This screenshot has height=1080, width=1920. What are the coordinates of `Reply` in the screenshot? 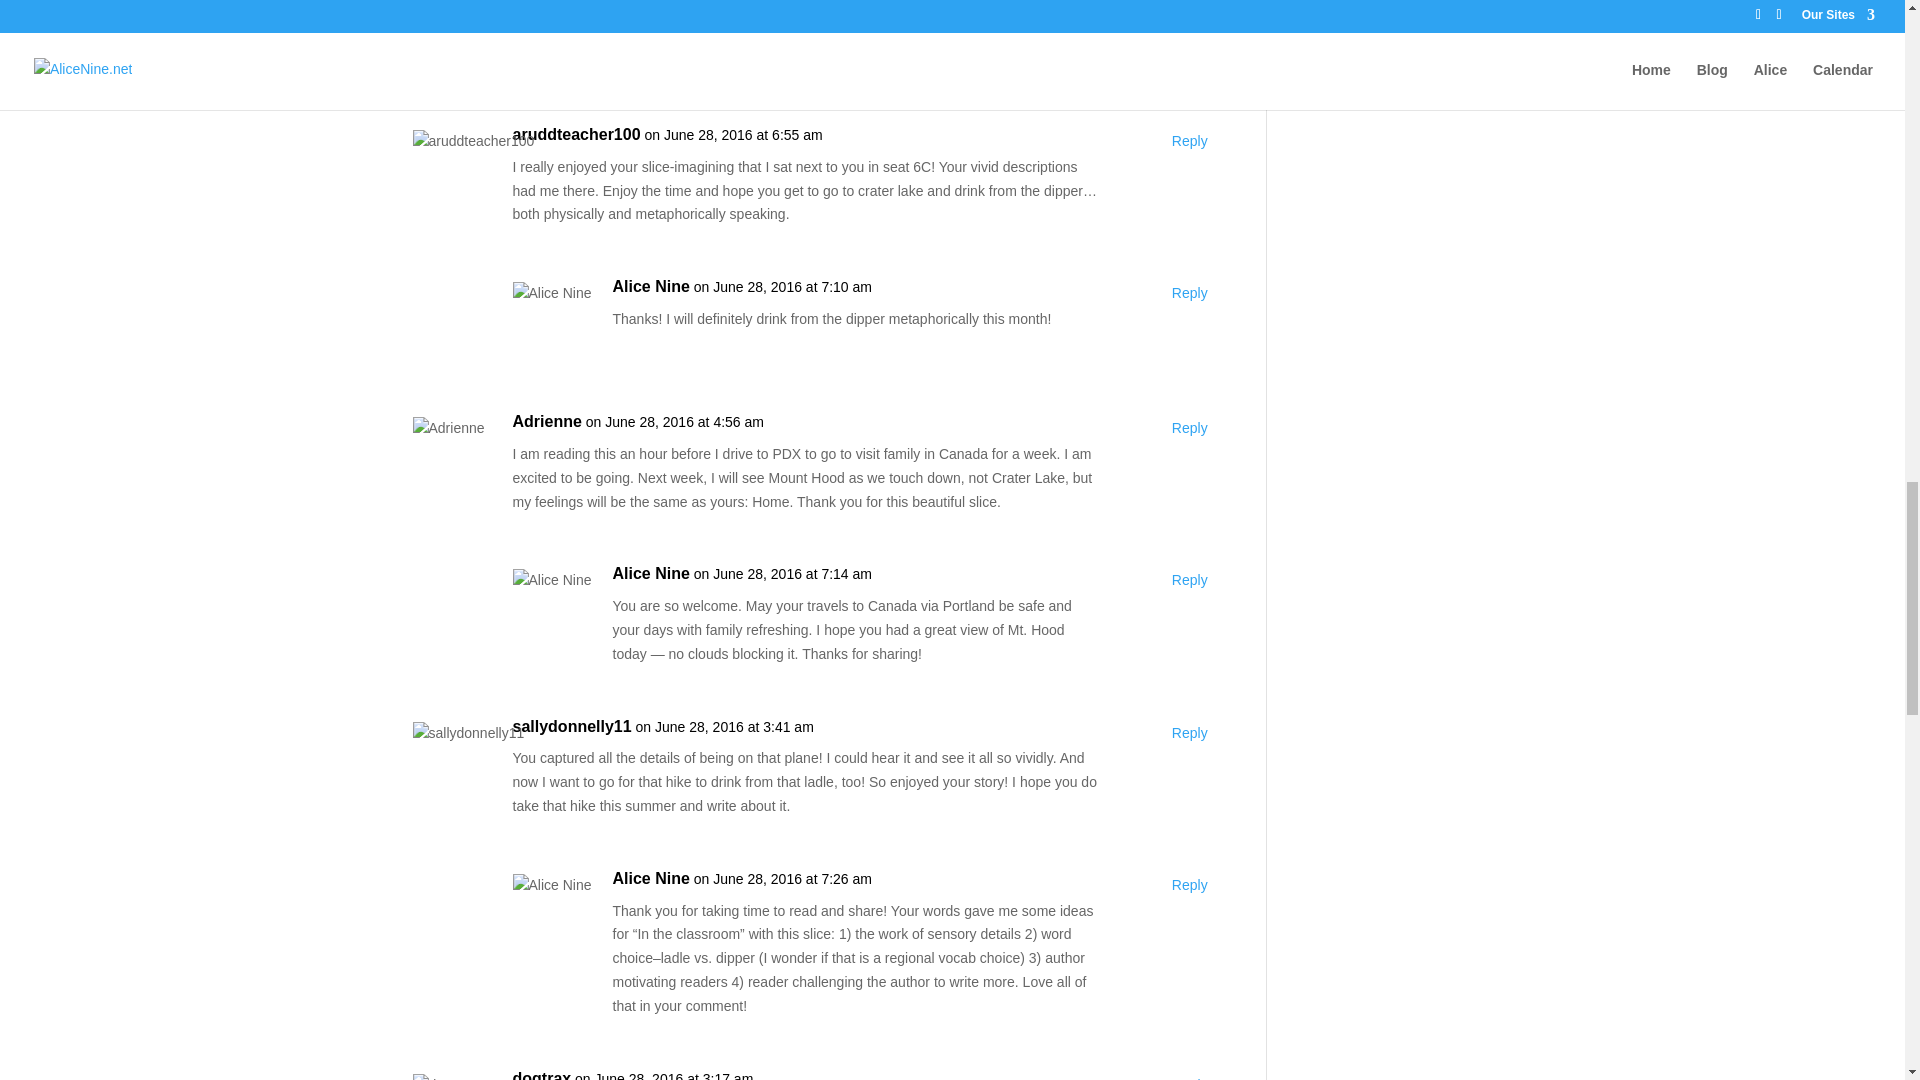 It's located at (1189, 580).